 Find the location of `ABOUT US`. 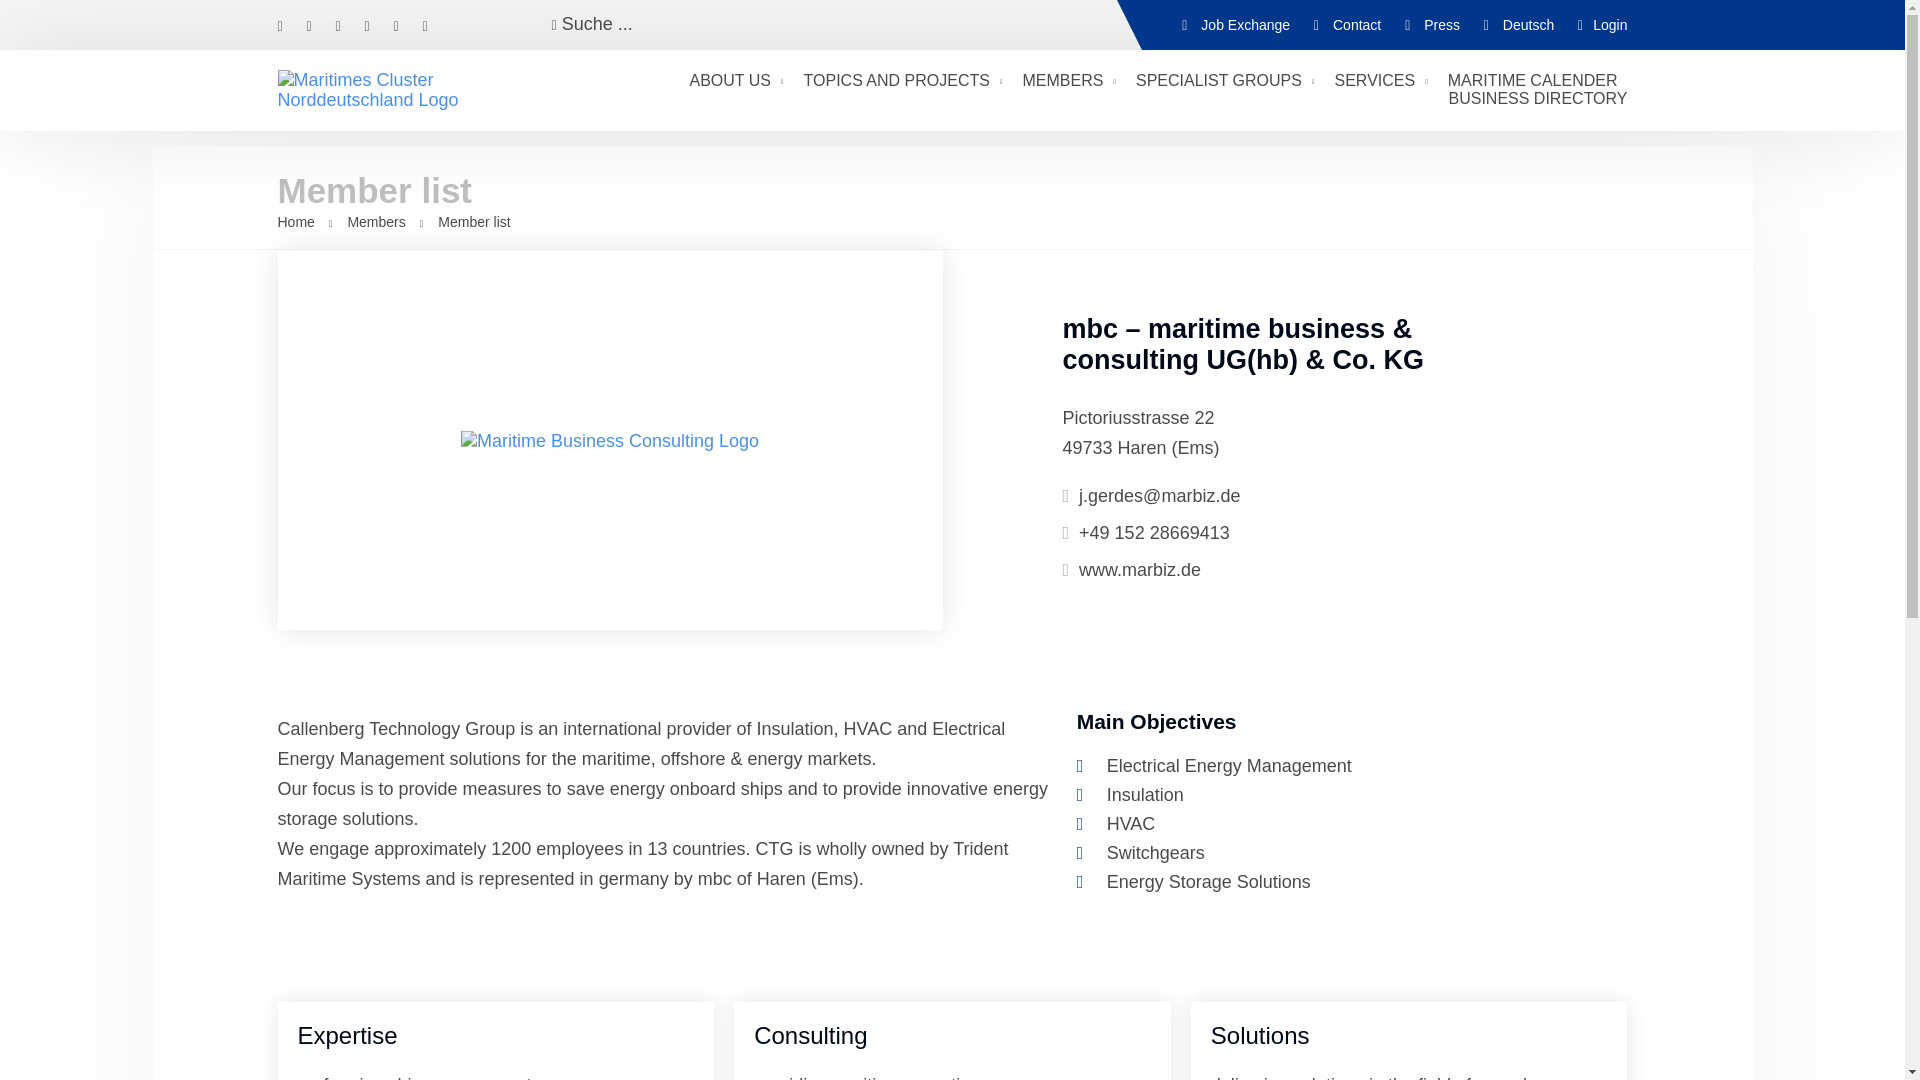

ABOUT US is located at coordinates (736, 80).